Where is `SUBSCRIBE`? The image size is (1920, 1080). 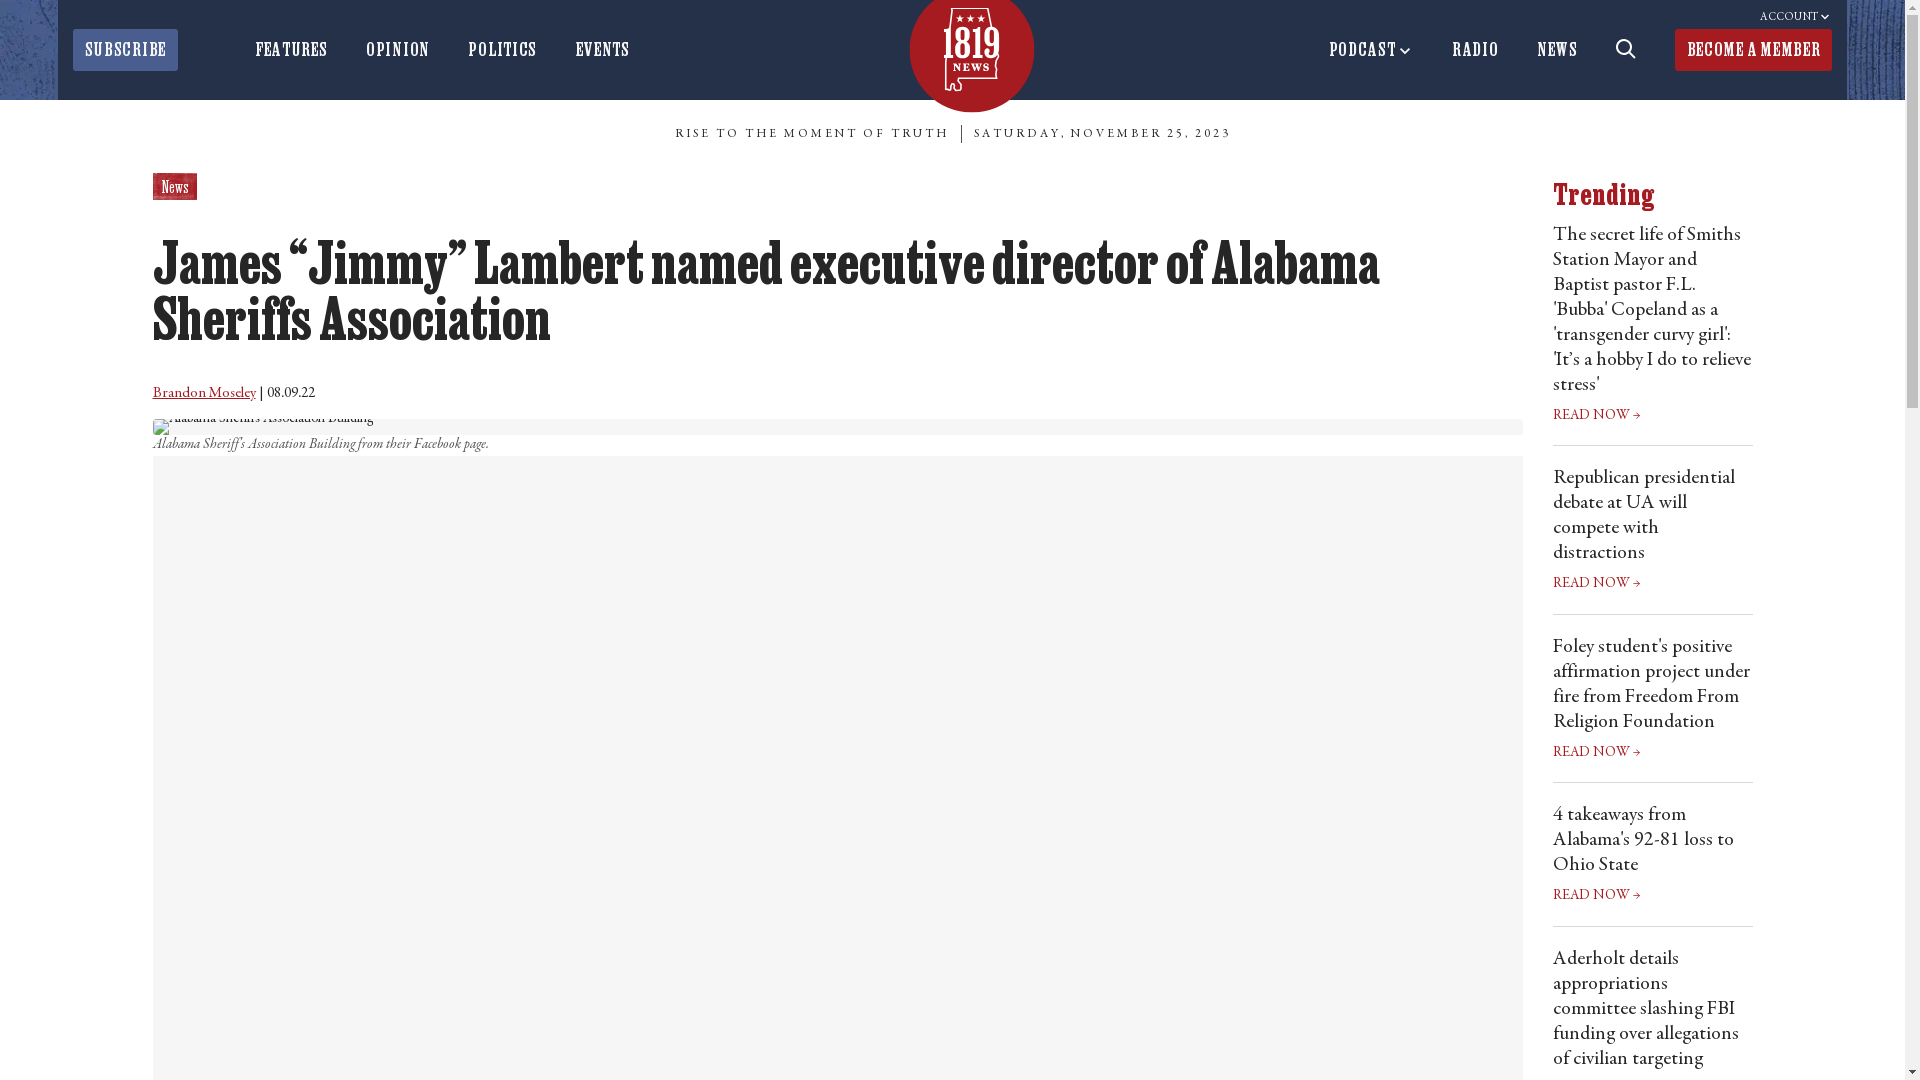
SUBSCRIBE is located at coordinates (126, 50).